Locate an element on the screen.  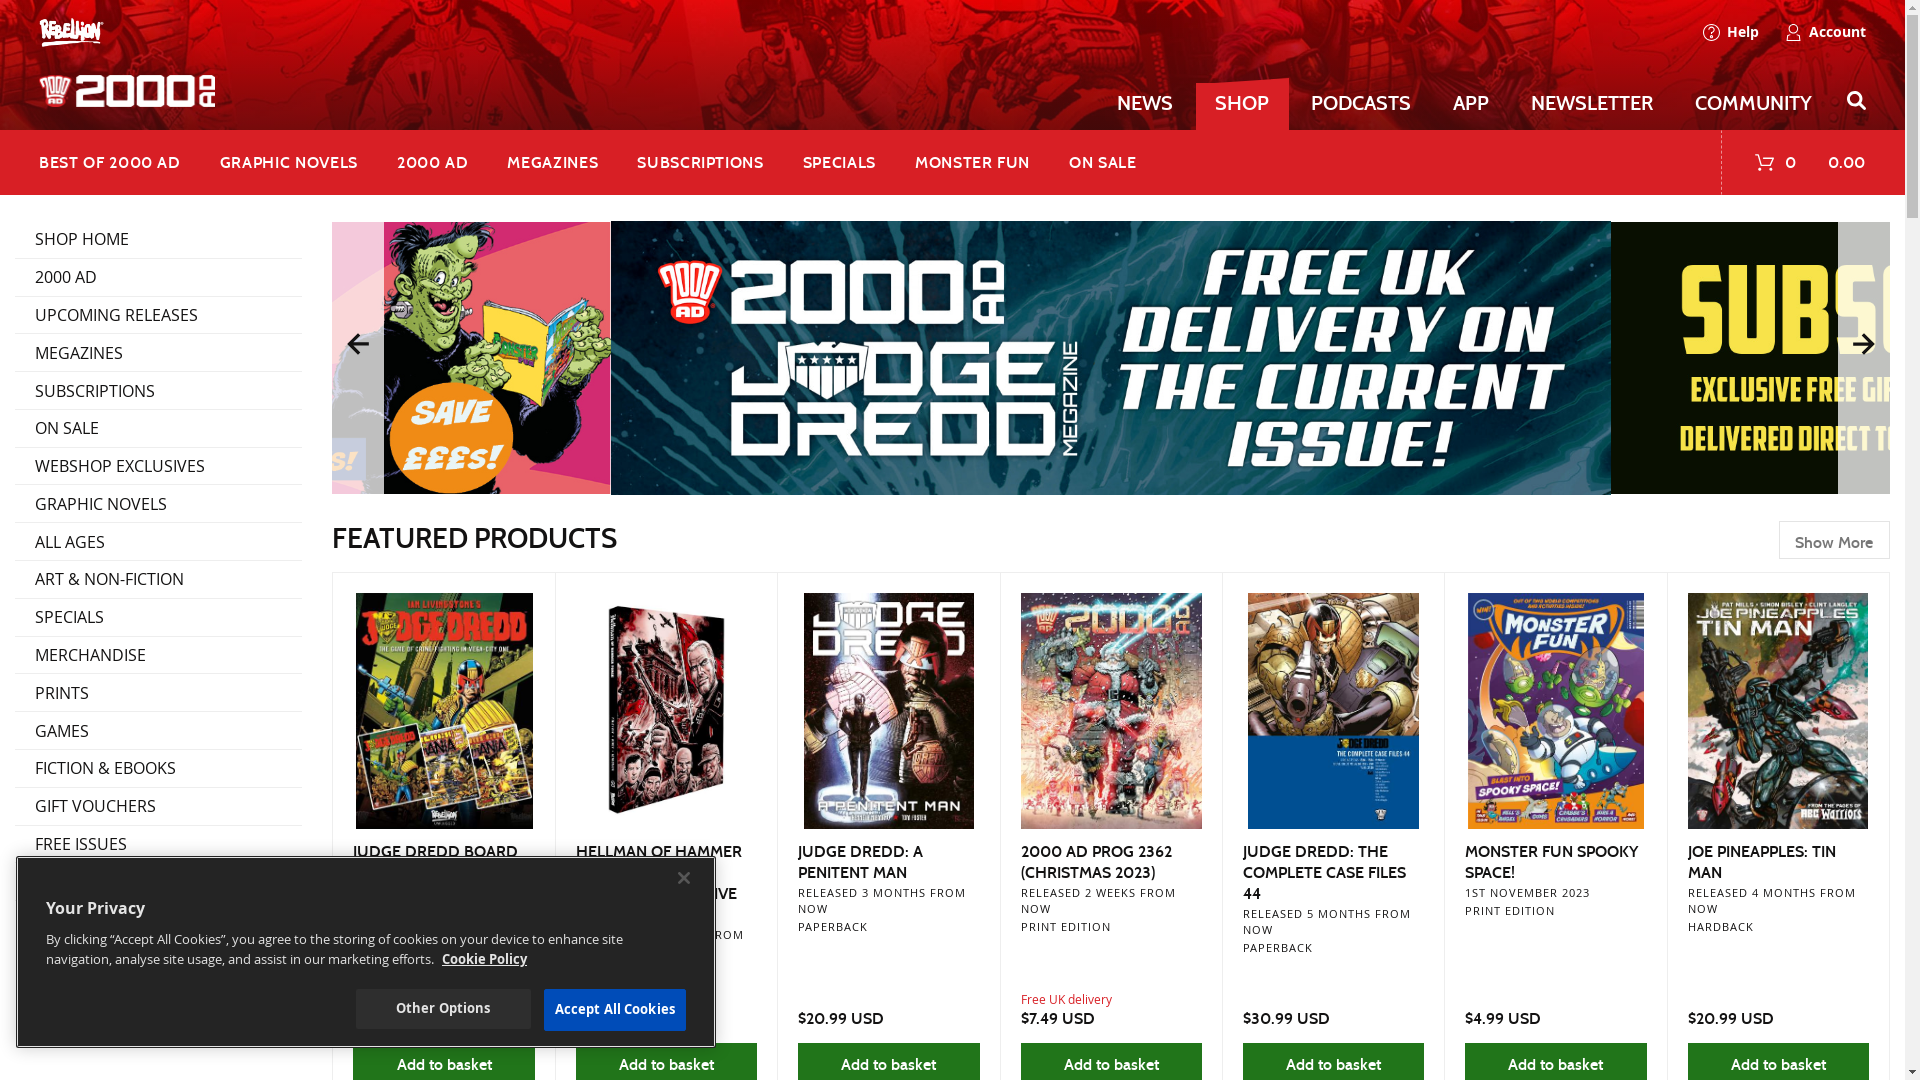
ON SALE is located at coordinates (1104, 162).